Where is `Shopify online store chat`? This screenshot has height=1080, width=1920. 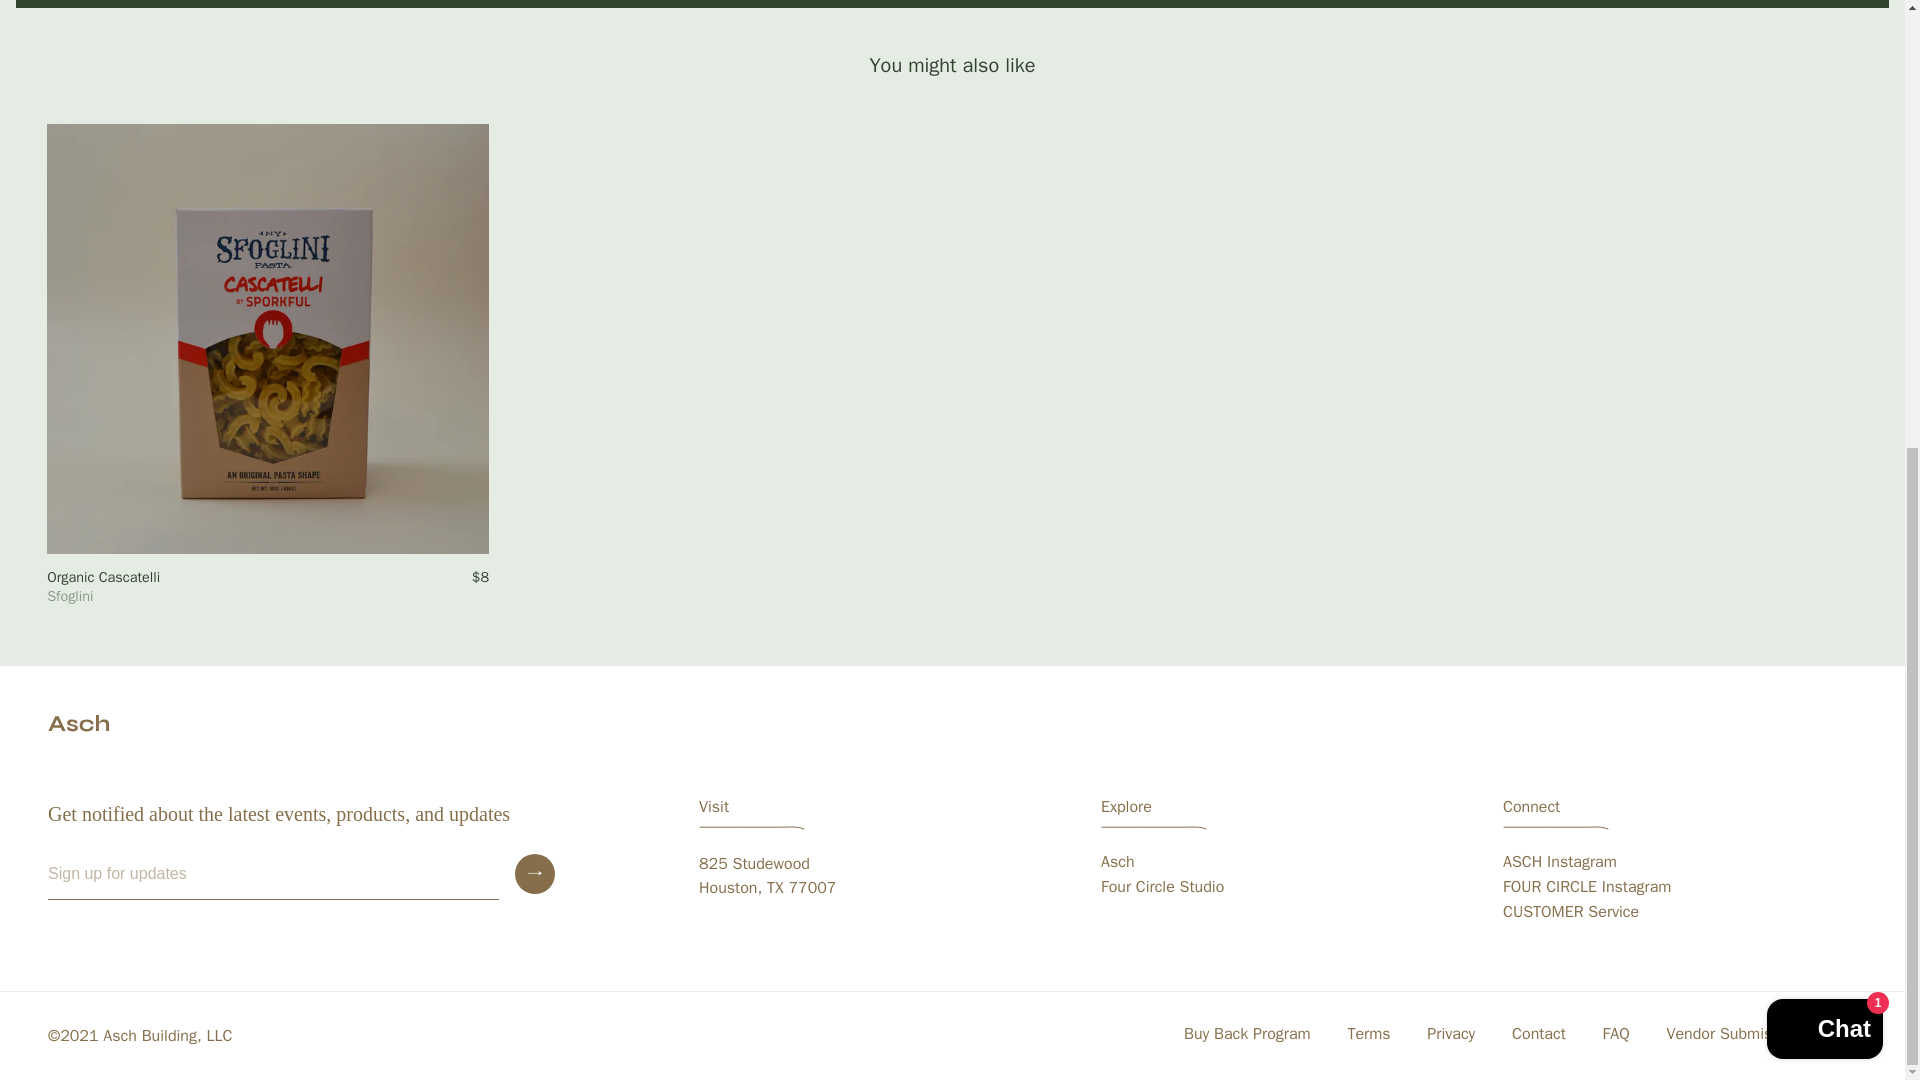 Shopify online store chat is located at coordinates (1824, 274).